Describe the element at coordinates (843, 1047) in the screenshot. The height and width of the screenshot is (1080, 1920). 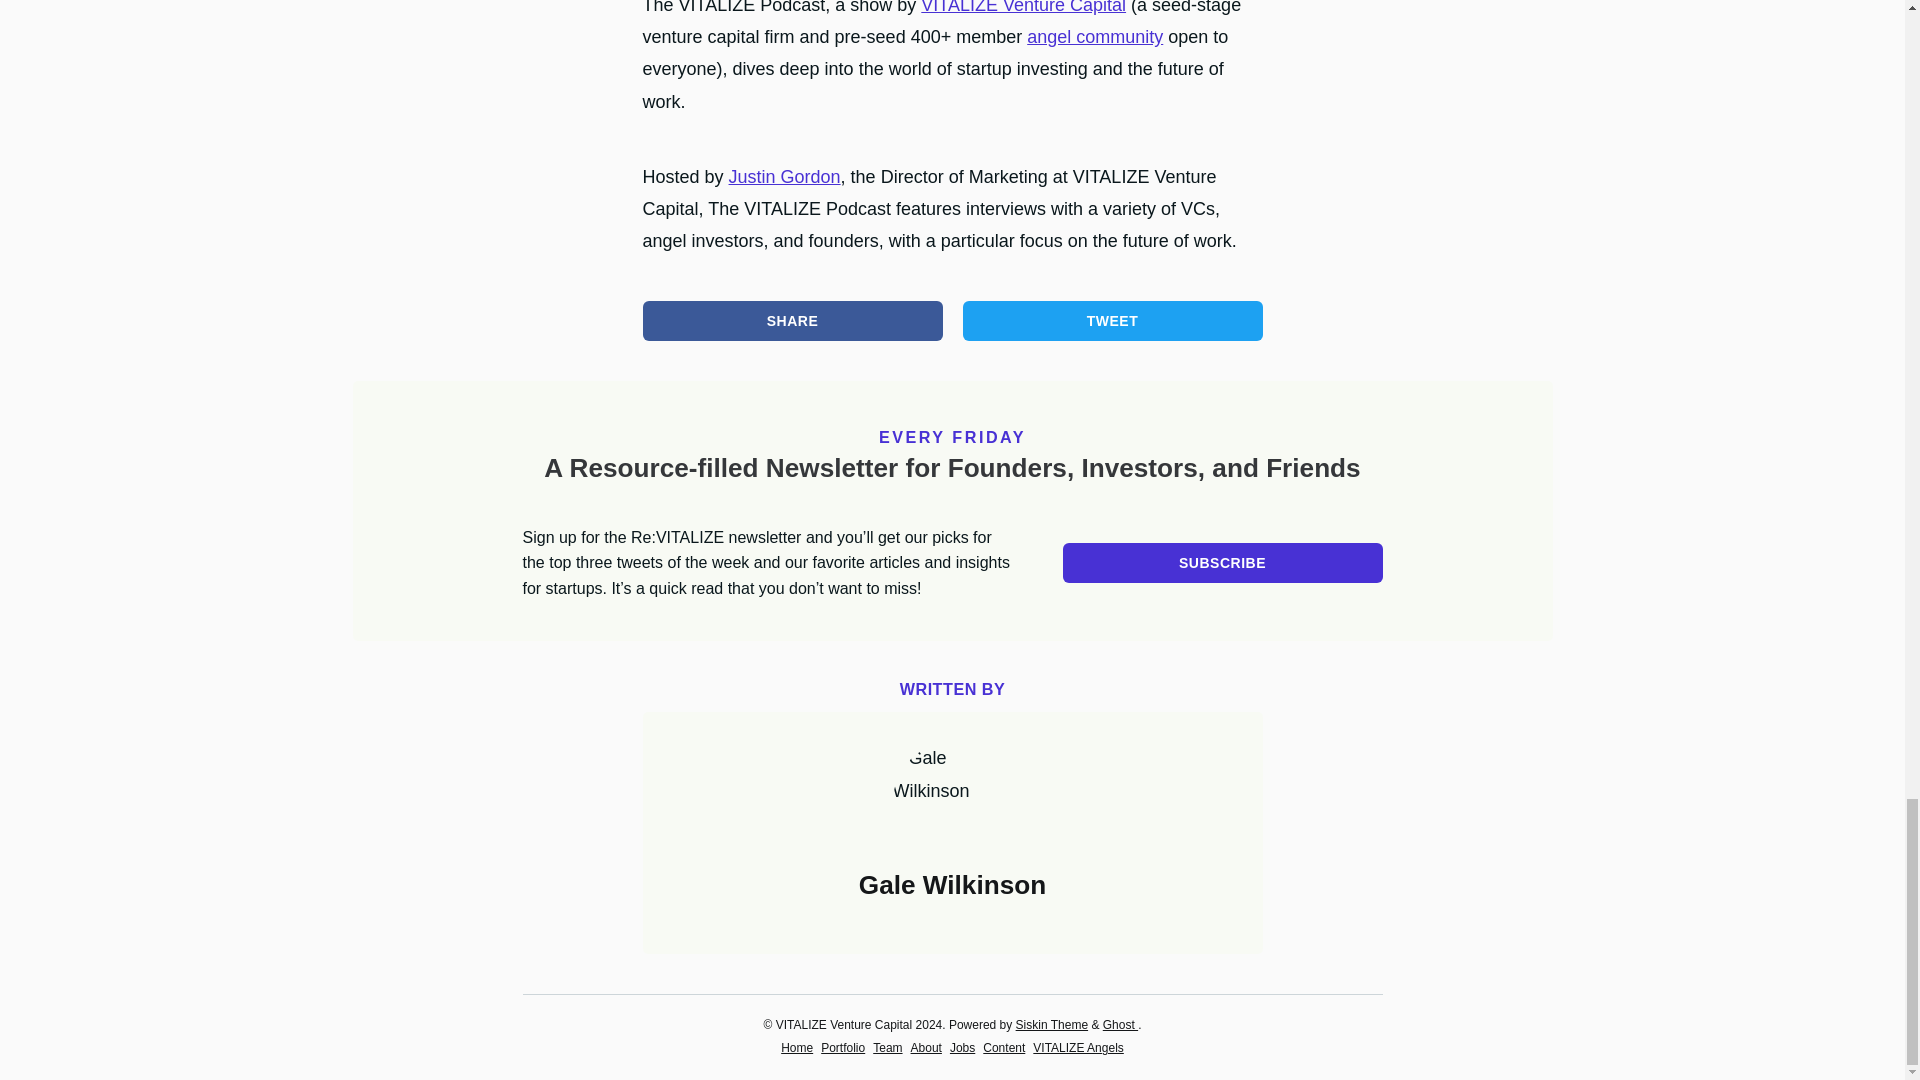
I see `Portfolio` at that location.